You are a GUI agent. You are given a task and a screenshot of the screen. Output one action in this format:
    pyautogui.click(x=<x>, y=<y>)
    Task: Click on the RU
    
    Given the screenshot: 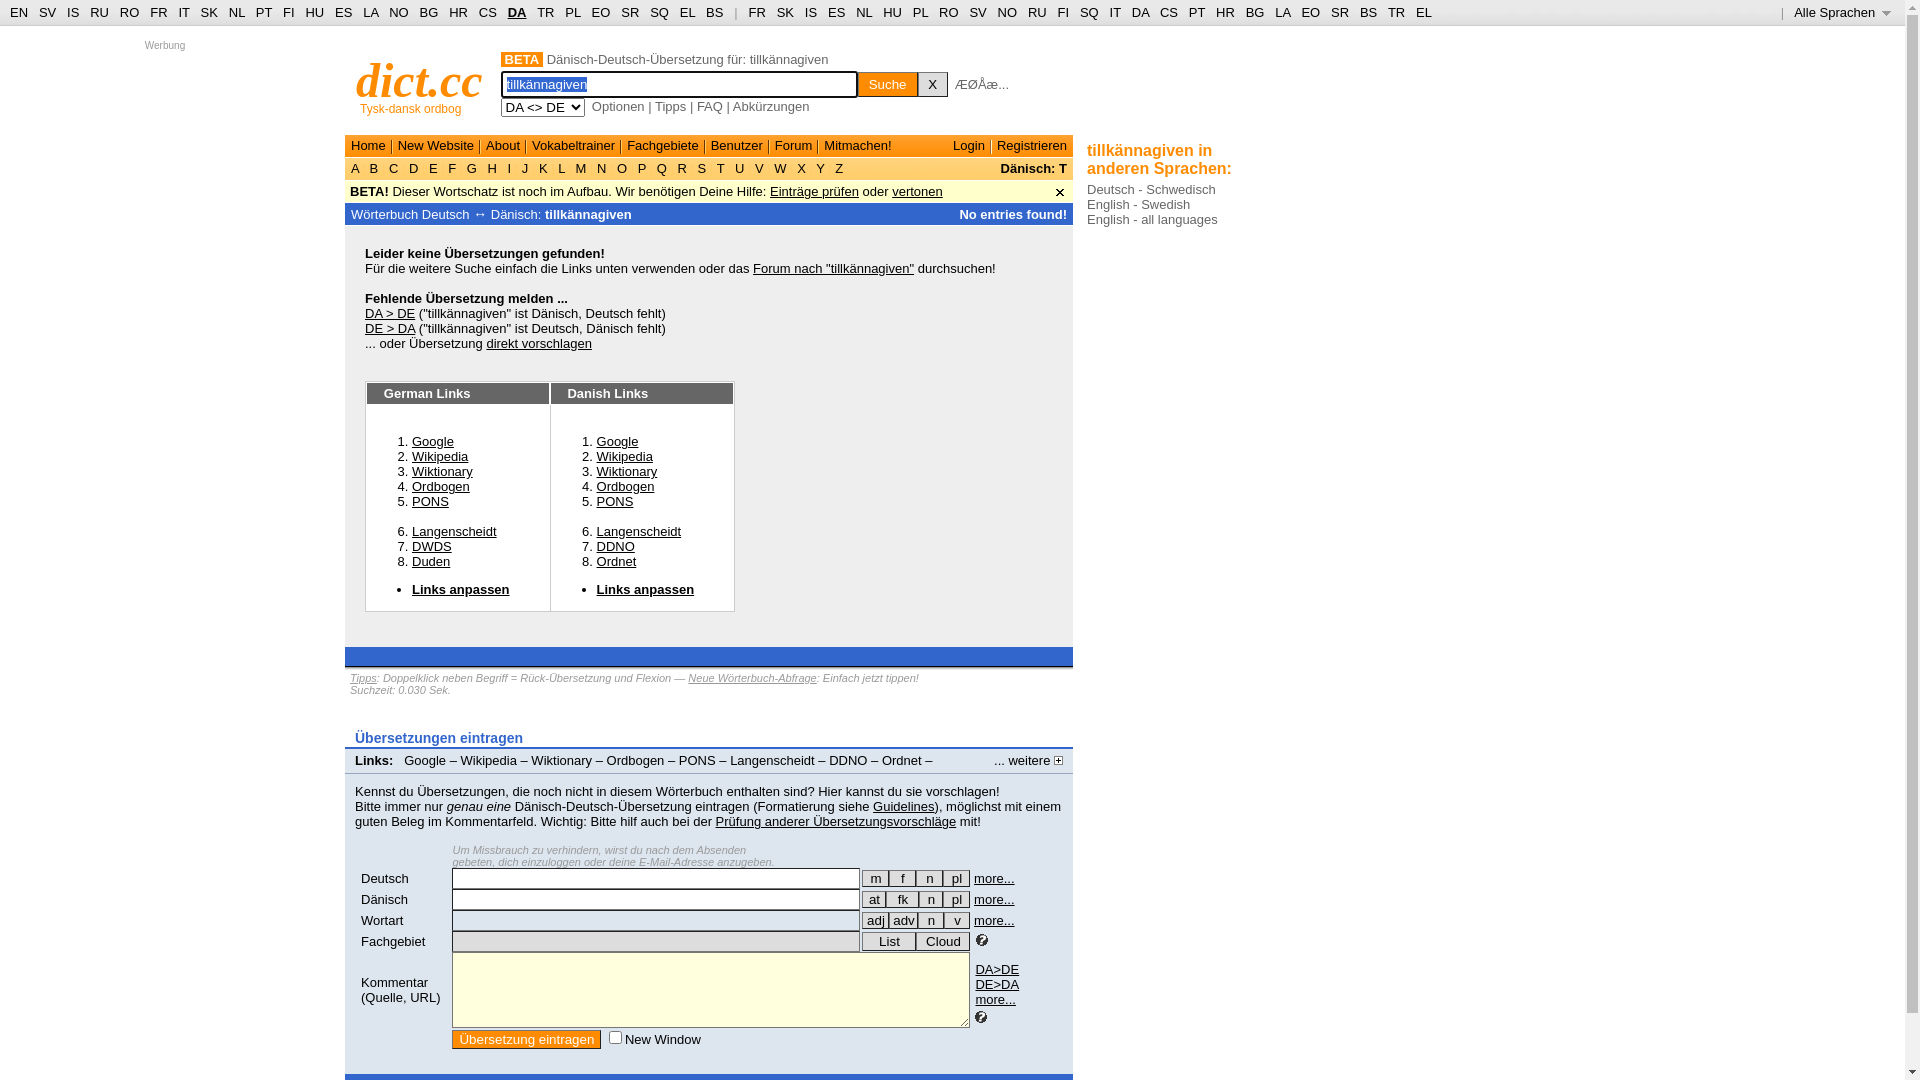 What is the action you would take?
    pyautogui.click(x=1038, y=12)
    